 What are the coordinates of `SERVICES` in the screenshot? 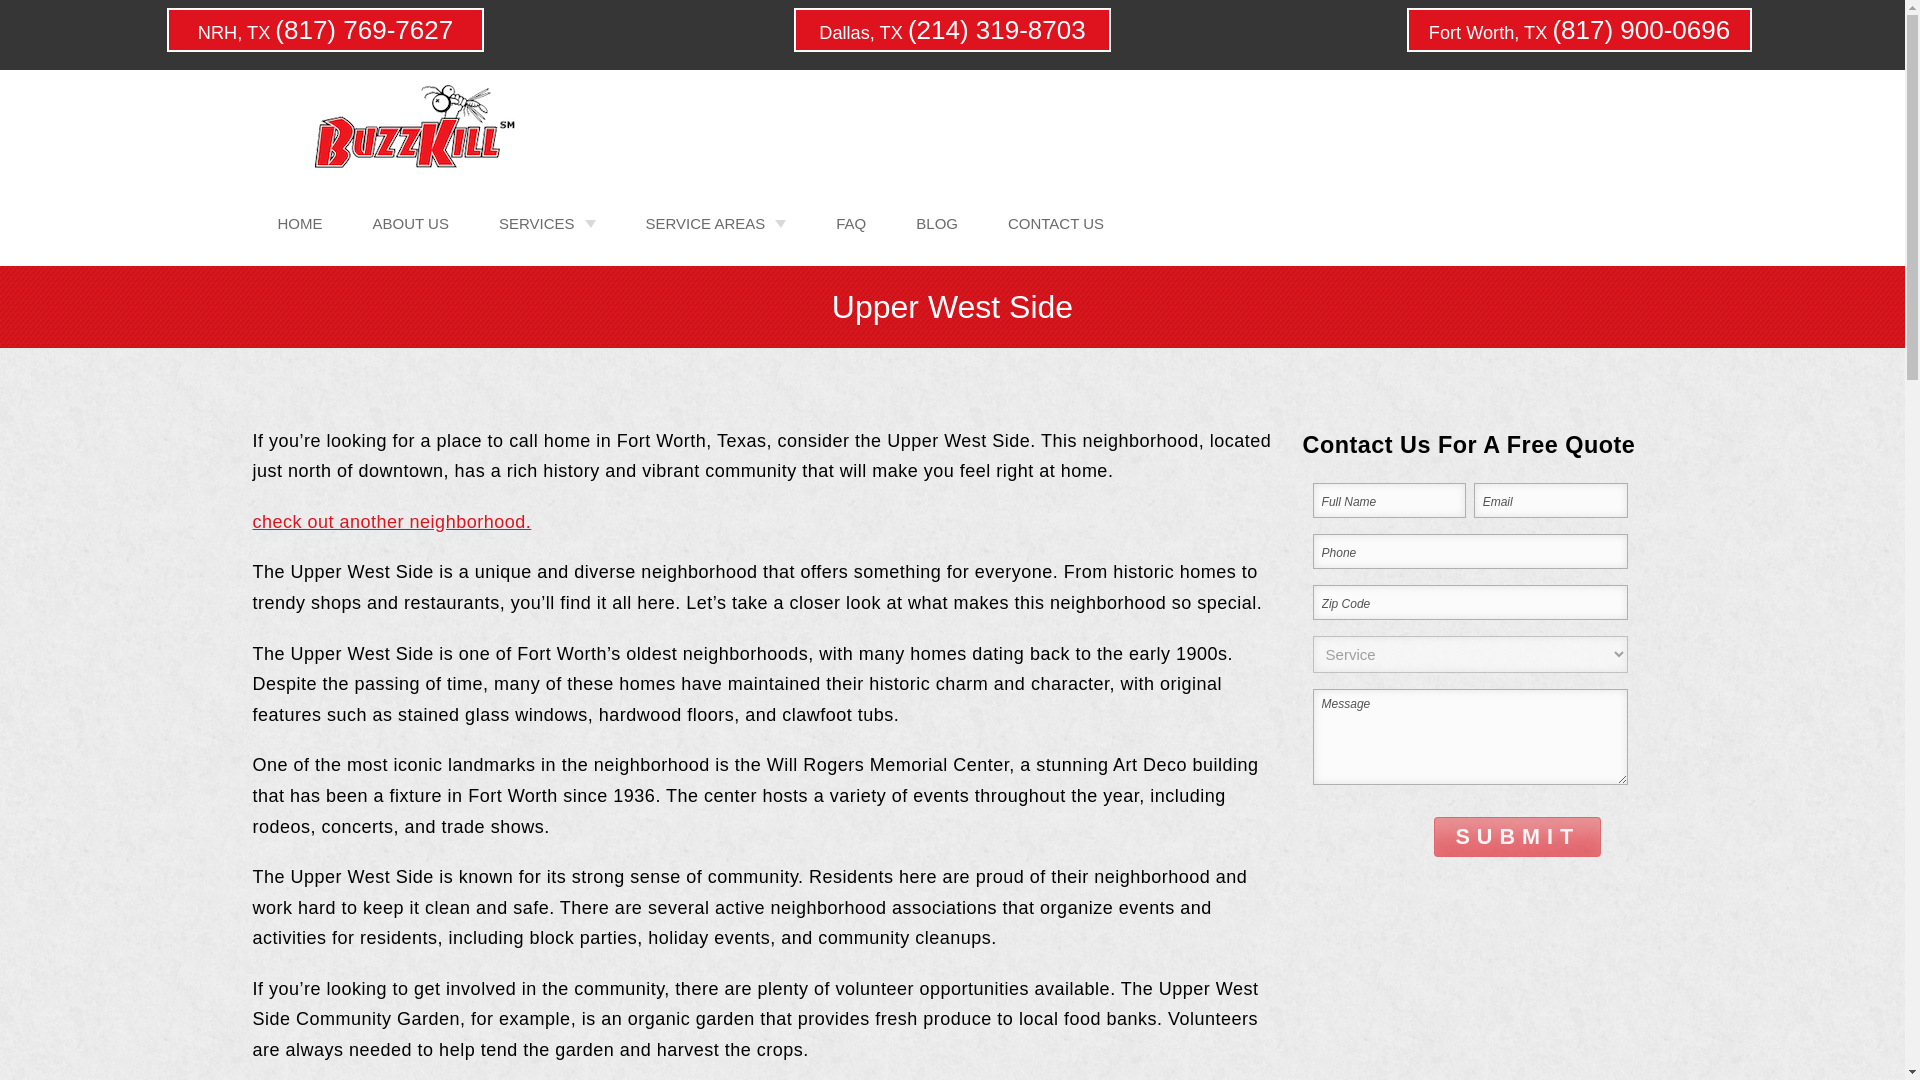 It's located at (547, 222).